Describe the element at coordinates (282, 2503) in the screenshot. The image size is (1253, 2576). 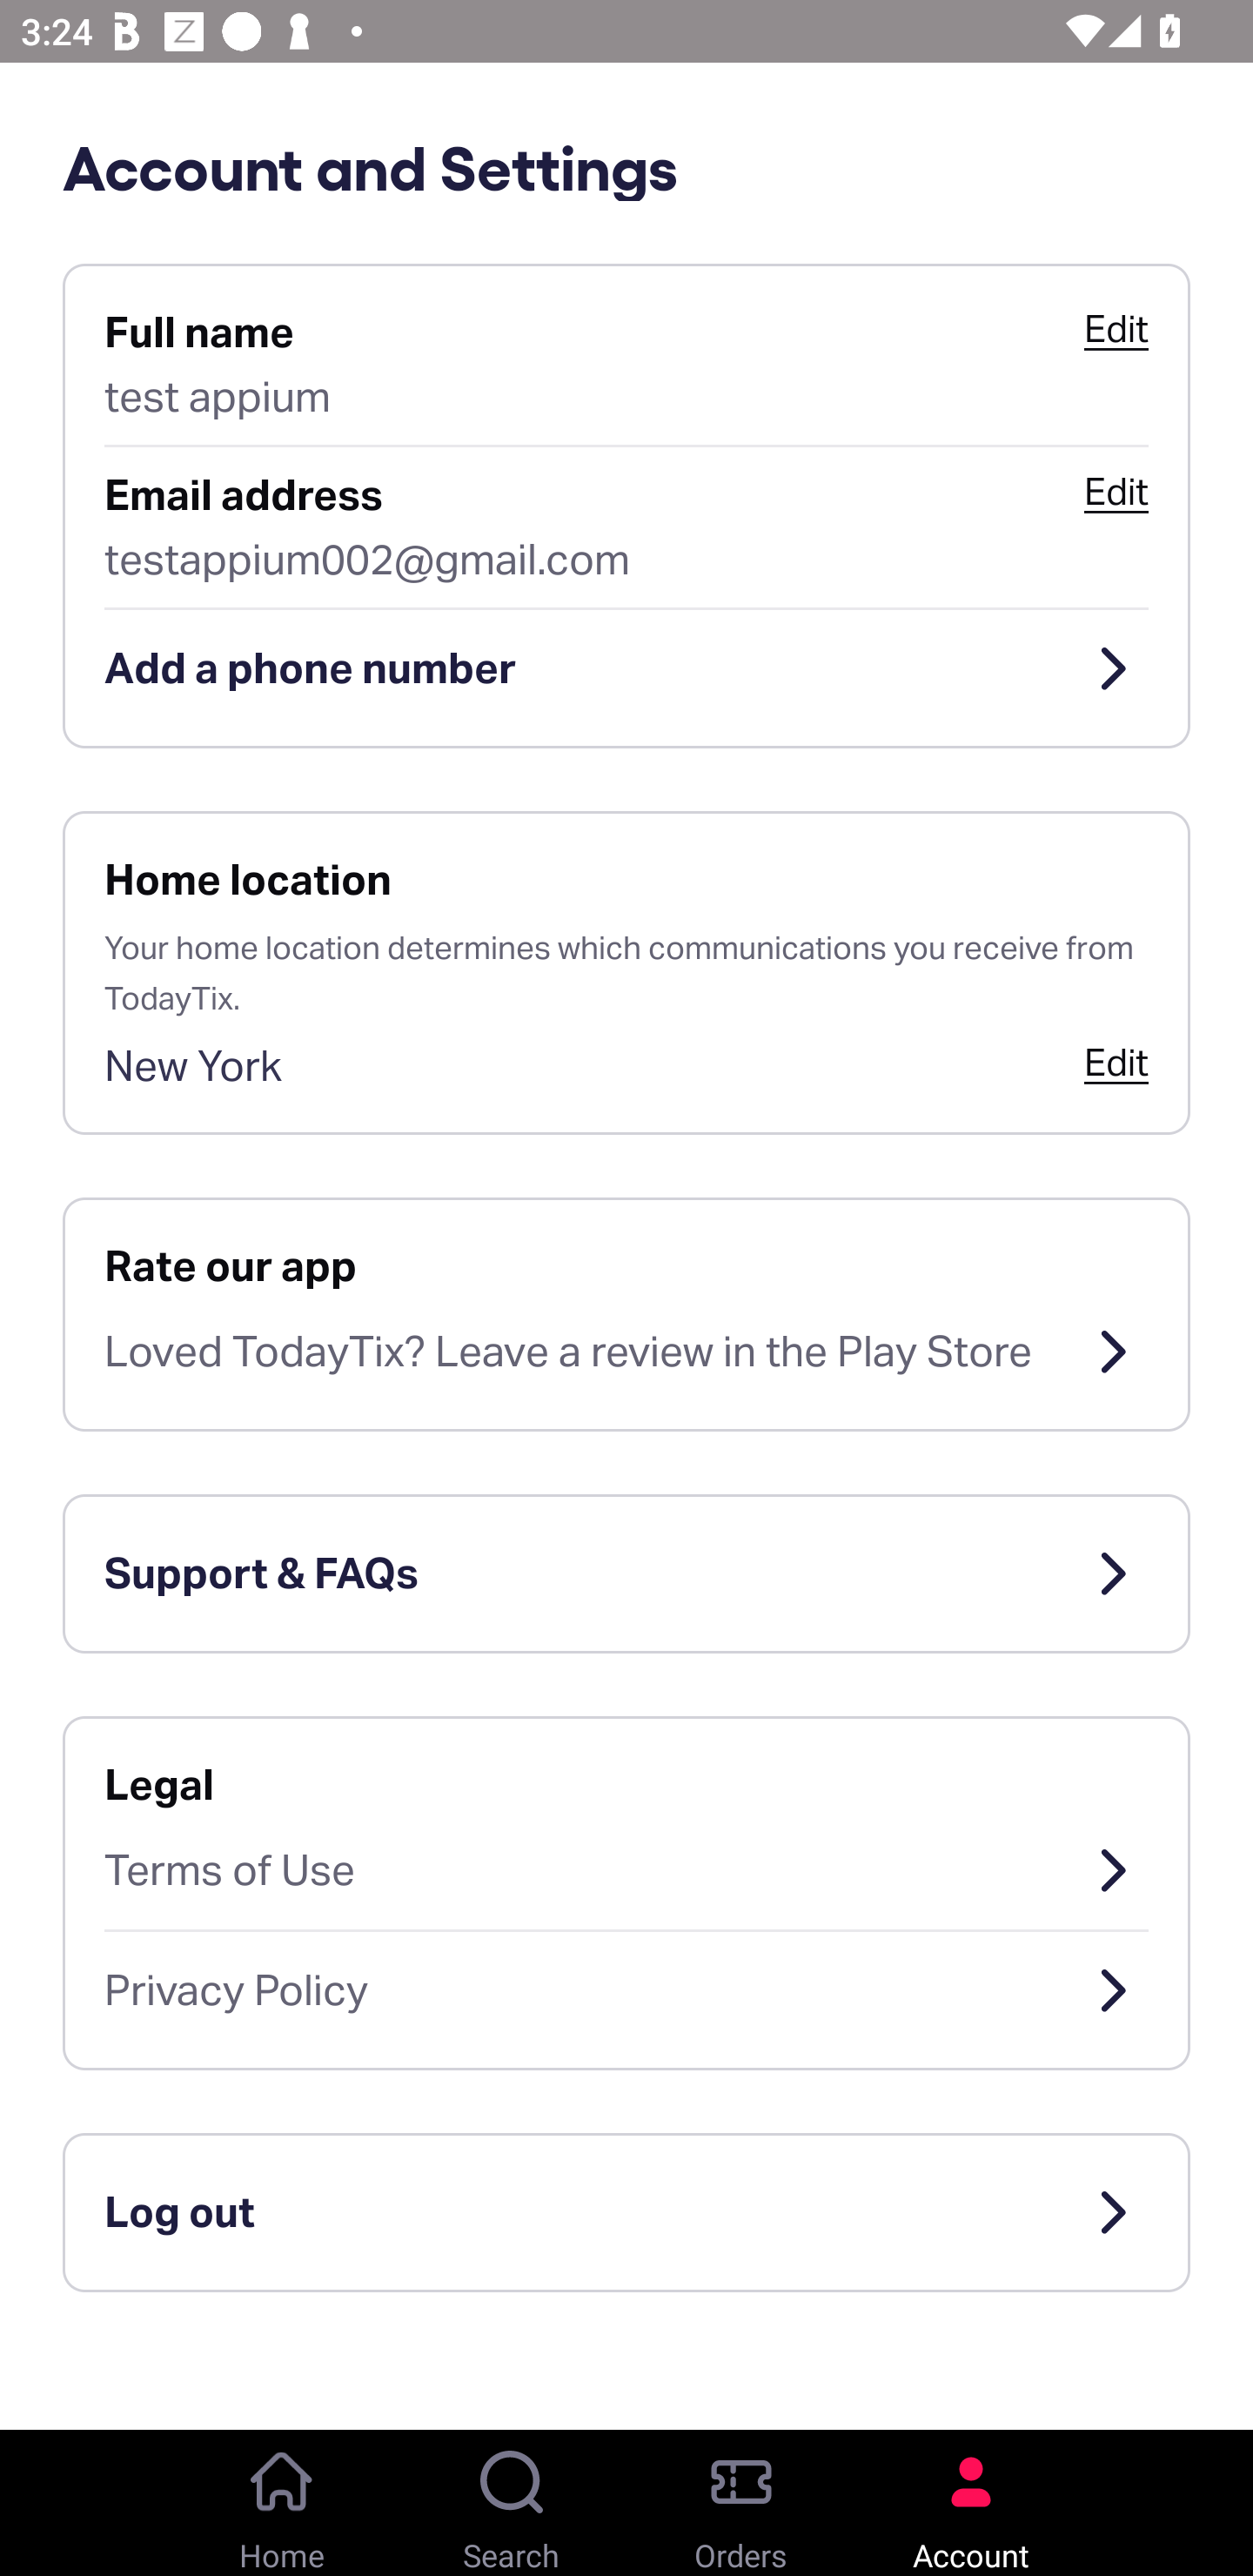
I see `Home` at that location.